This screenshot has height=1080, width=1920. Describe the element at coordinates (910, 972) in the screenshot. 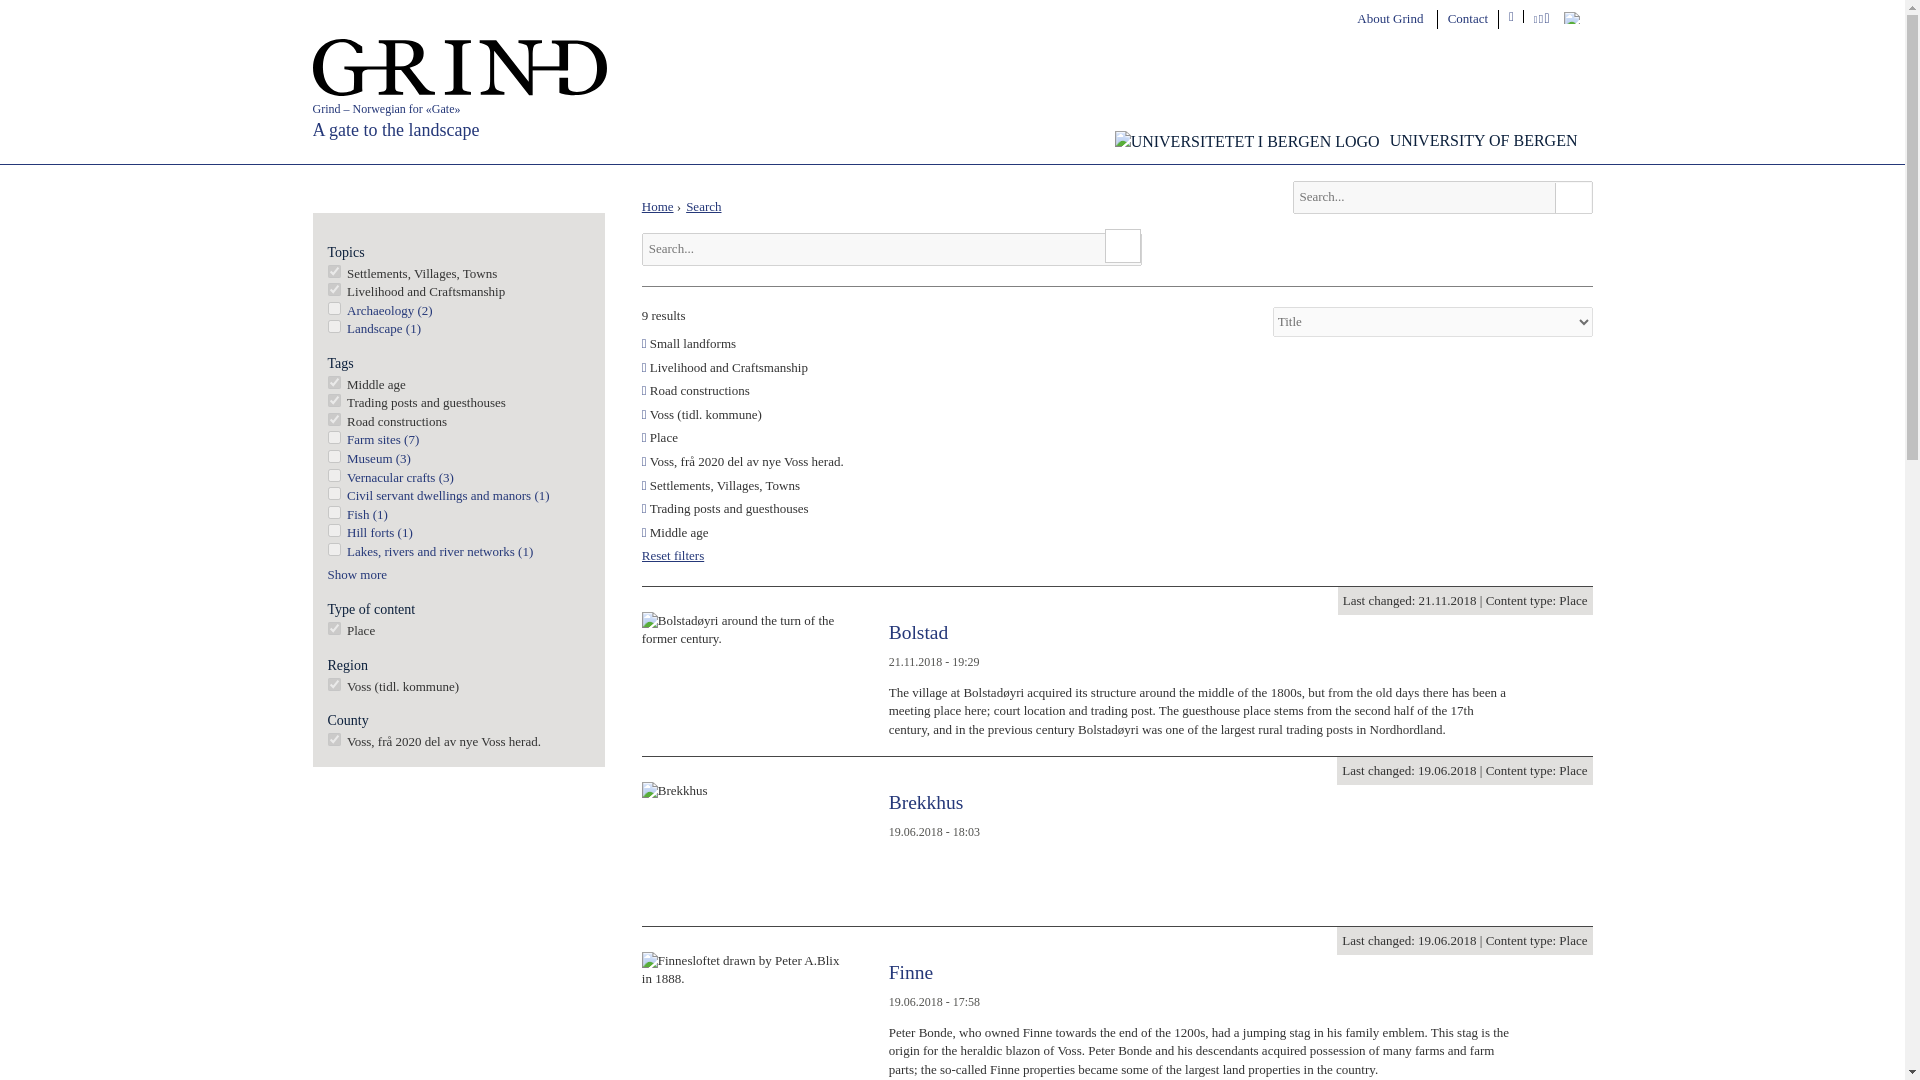

I see `Finne` at that location.